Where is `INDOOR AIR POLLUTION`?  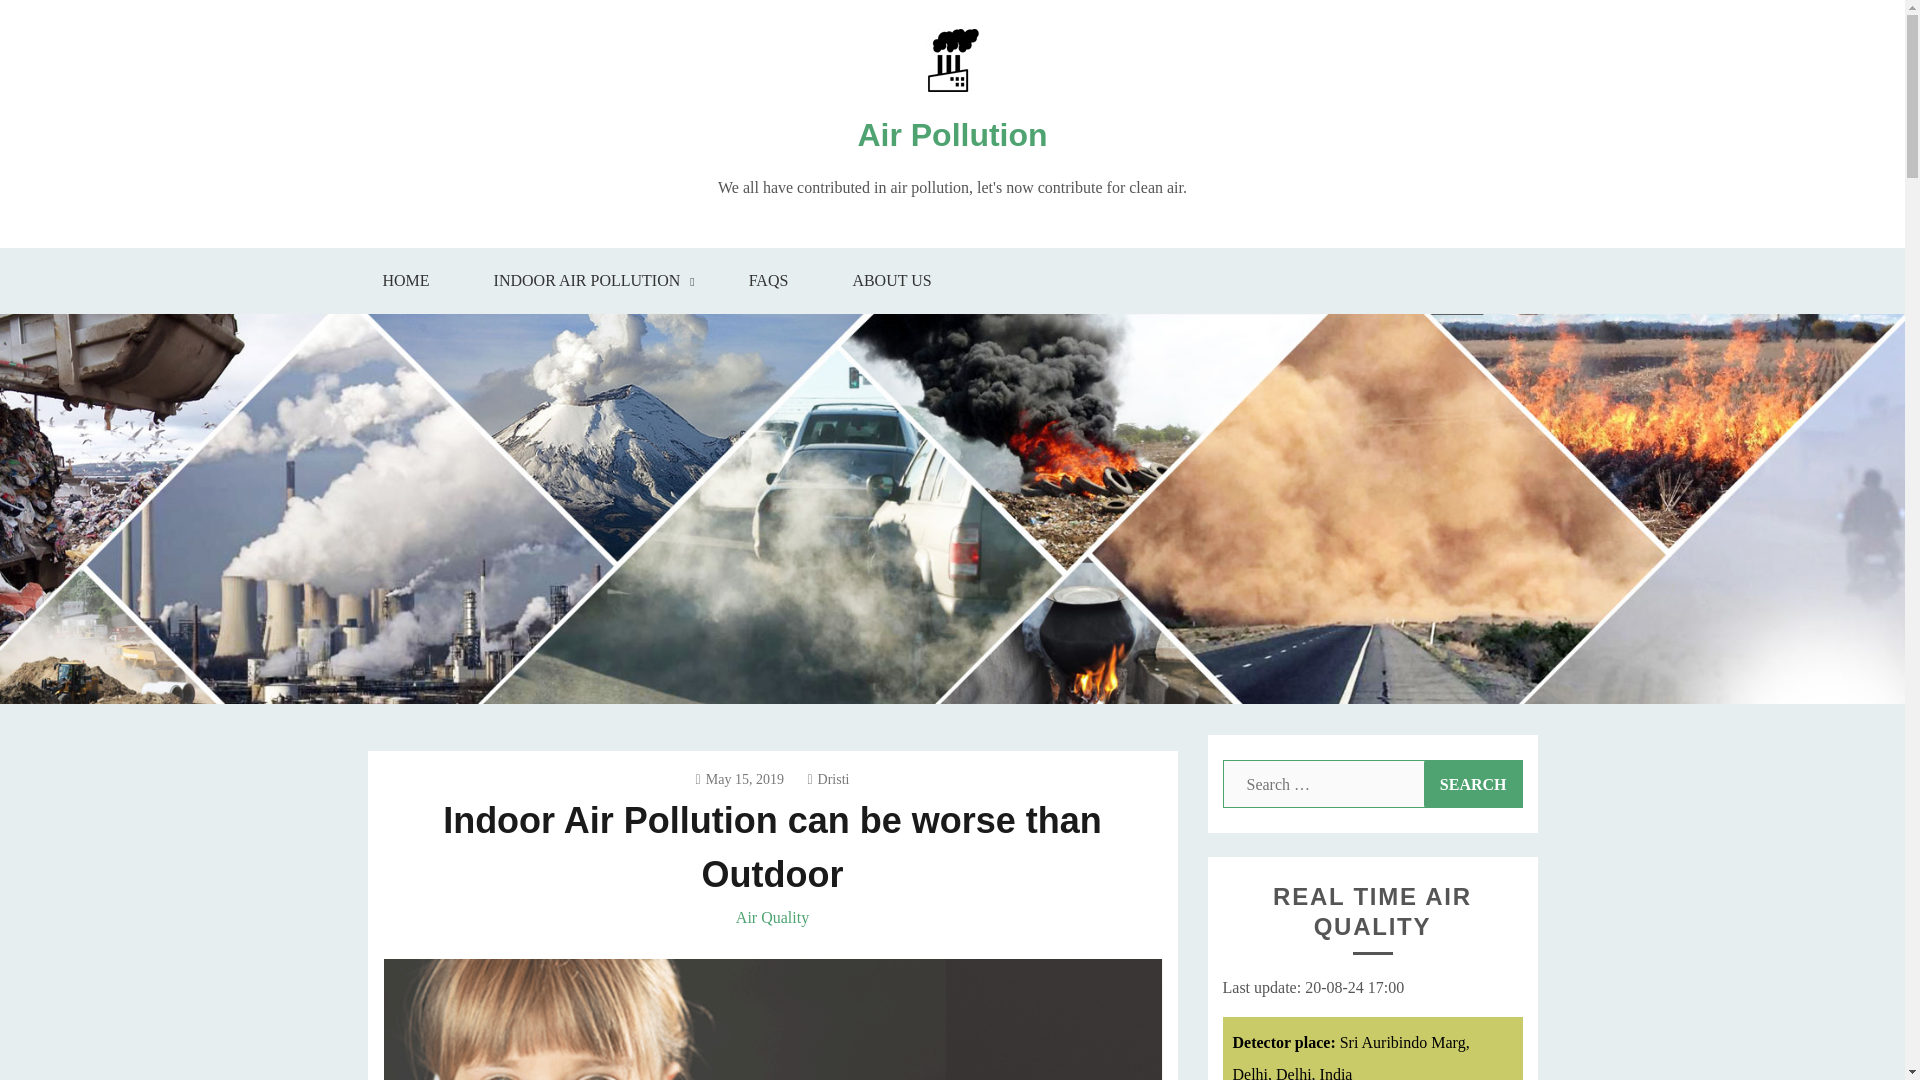
INDOOR AIR POLLUTION is located at coordinates (589, 281).